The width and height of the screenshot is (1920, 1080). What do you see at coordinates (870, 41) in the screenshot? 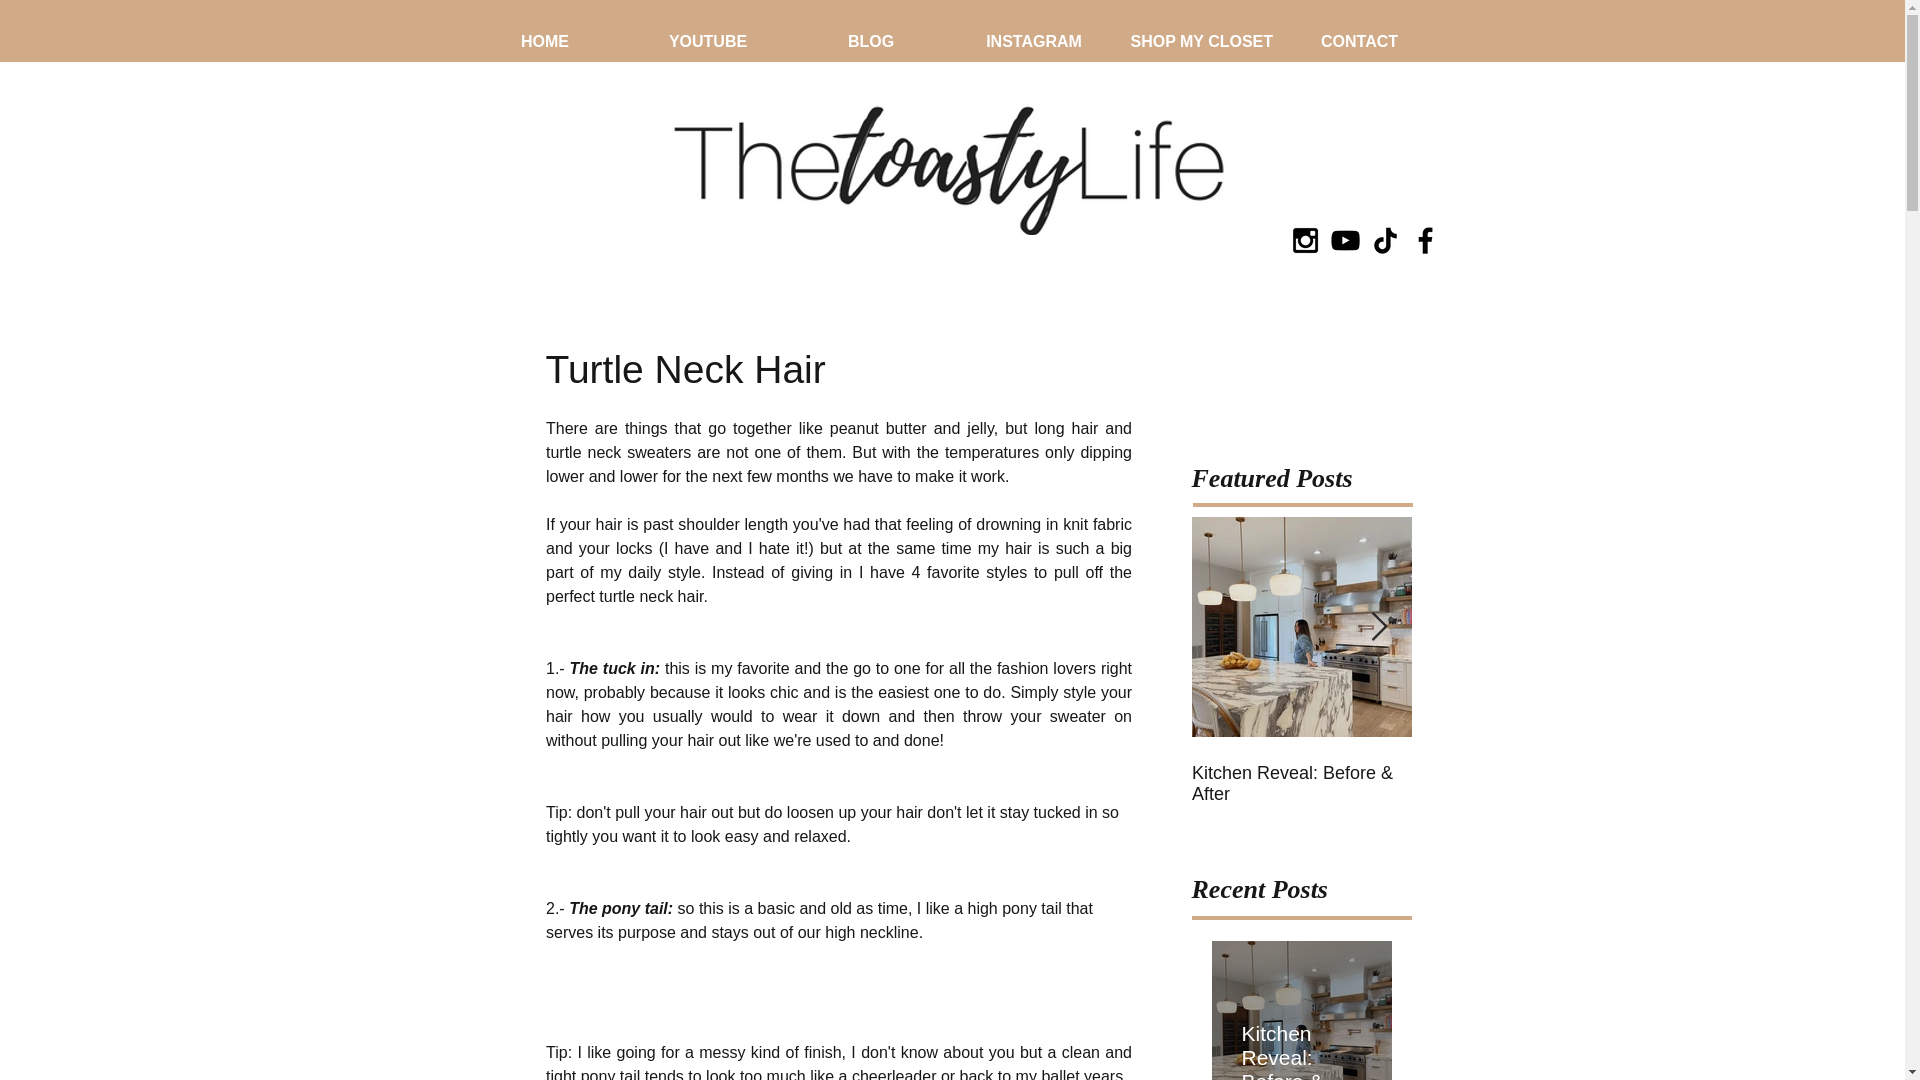
I see `BLOG` at bounding box center [870, 41].